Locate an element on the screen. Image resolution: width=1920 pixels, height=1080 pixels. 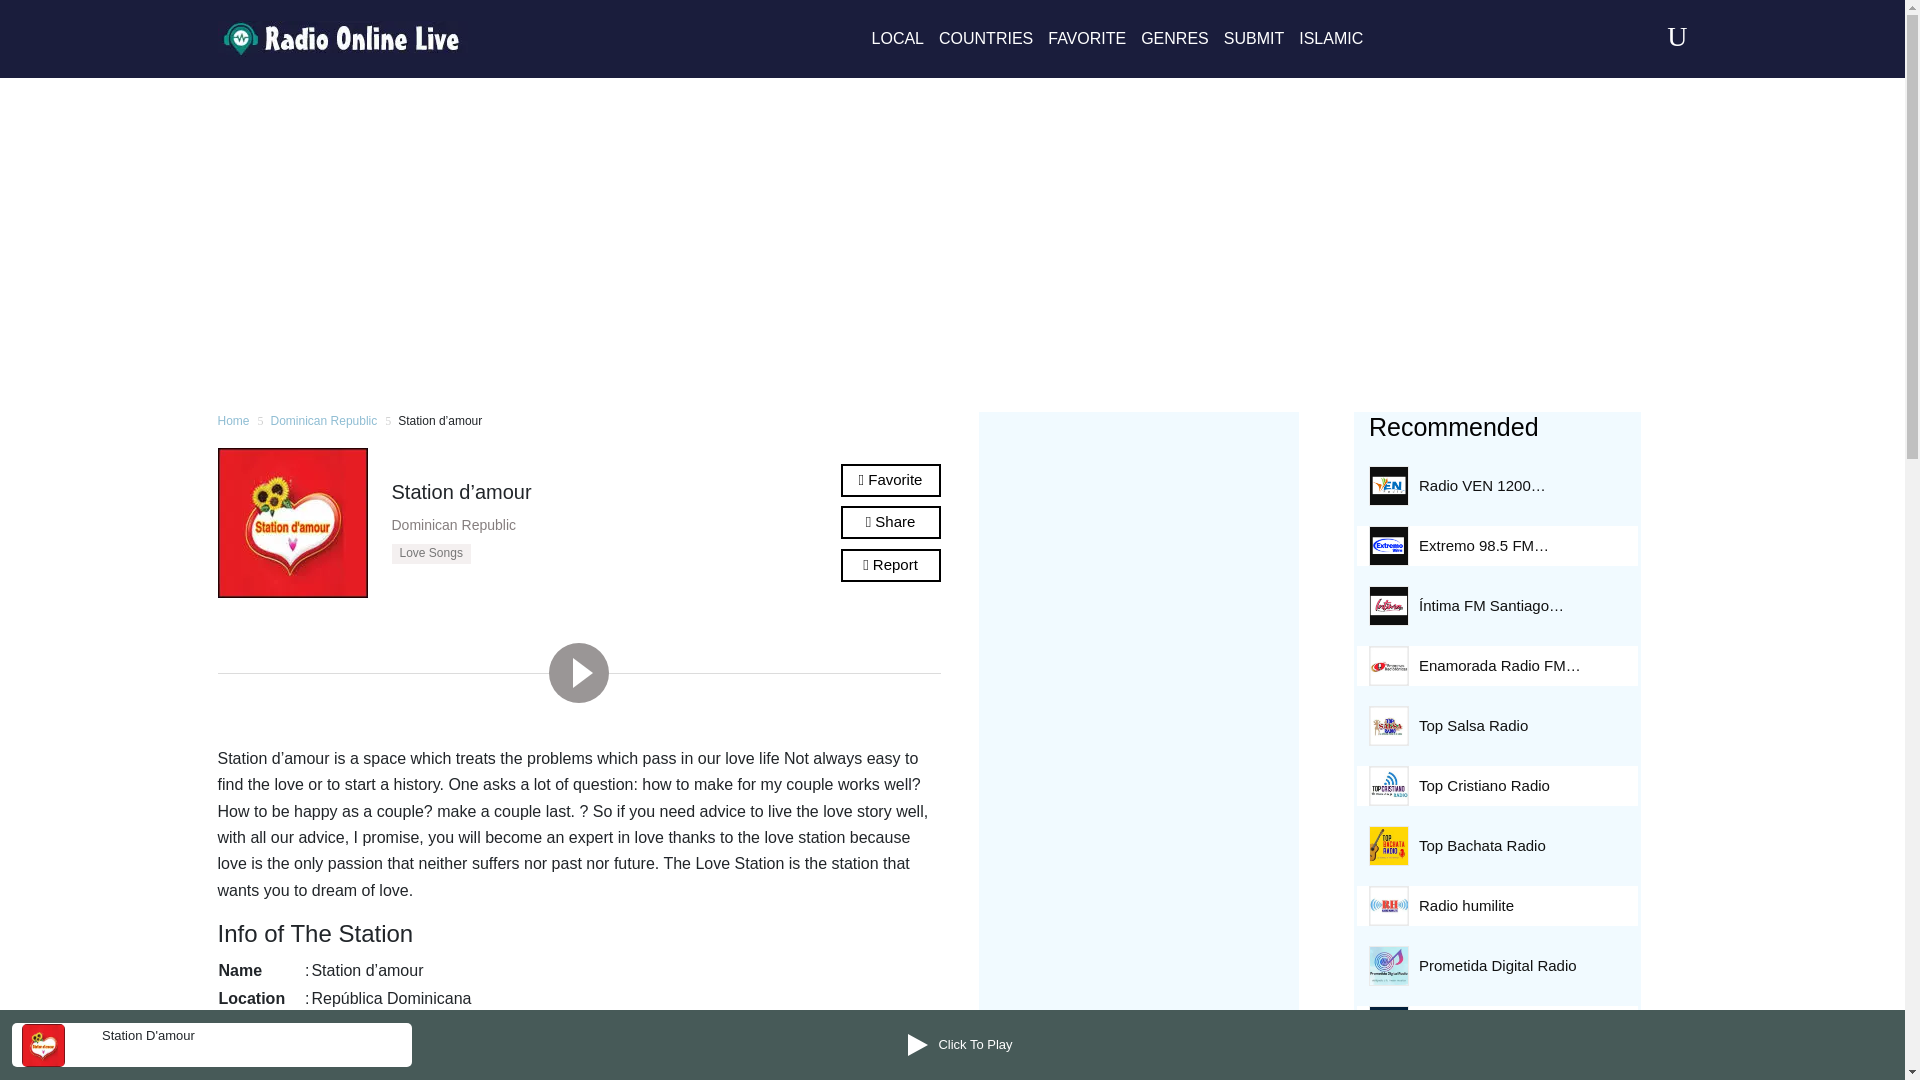
LOCAL is located at coordinates (897, 38).